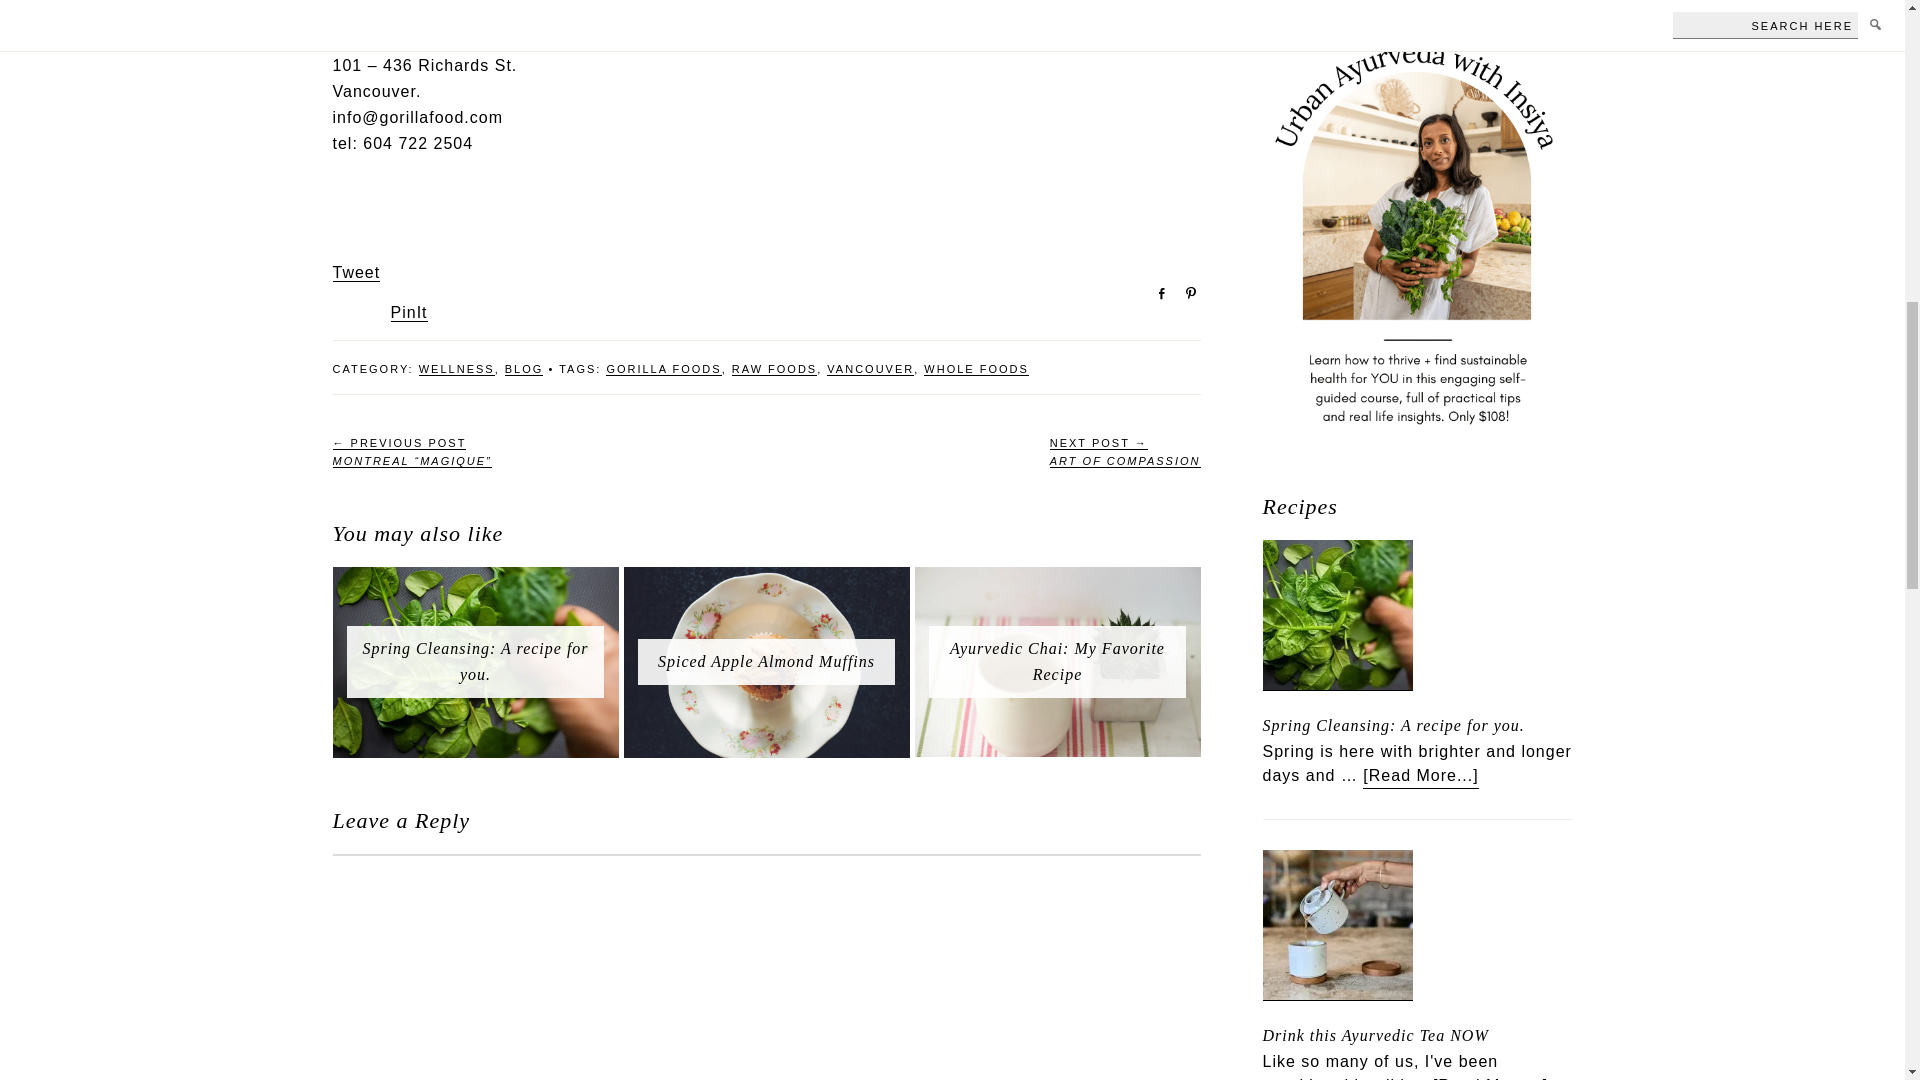 The image size is (1920, 1080). What do you see at coordinates (1058, 661) in the screenshot?
I see `Permanent Link to Ayurvedic Chai: My Favorite Recipe` at bounding box center [1058, 661].